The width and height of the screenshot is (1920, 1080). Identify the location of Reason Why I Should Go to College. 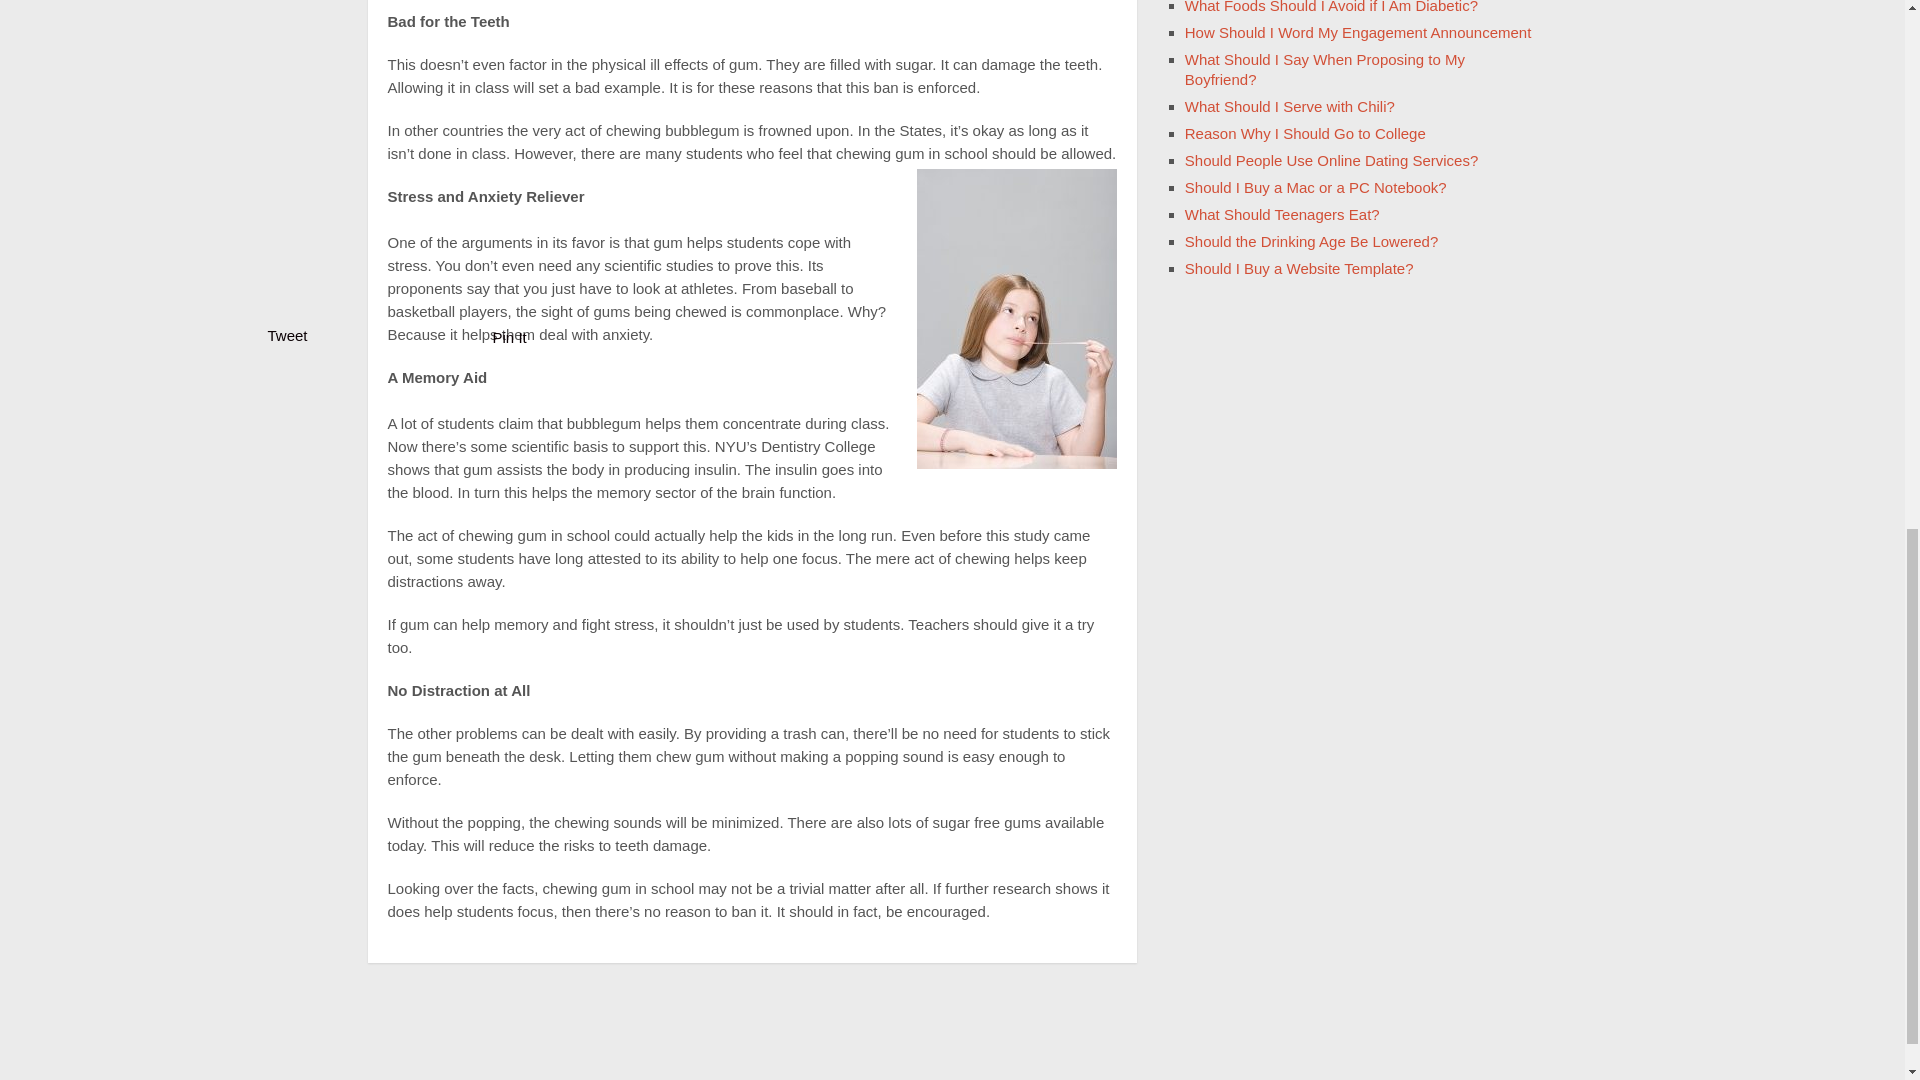
(1305, 133).